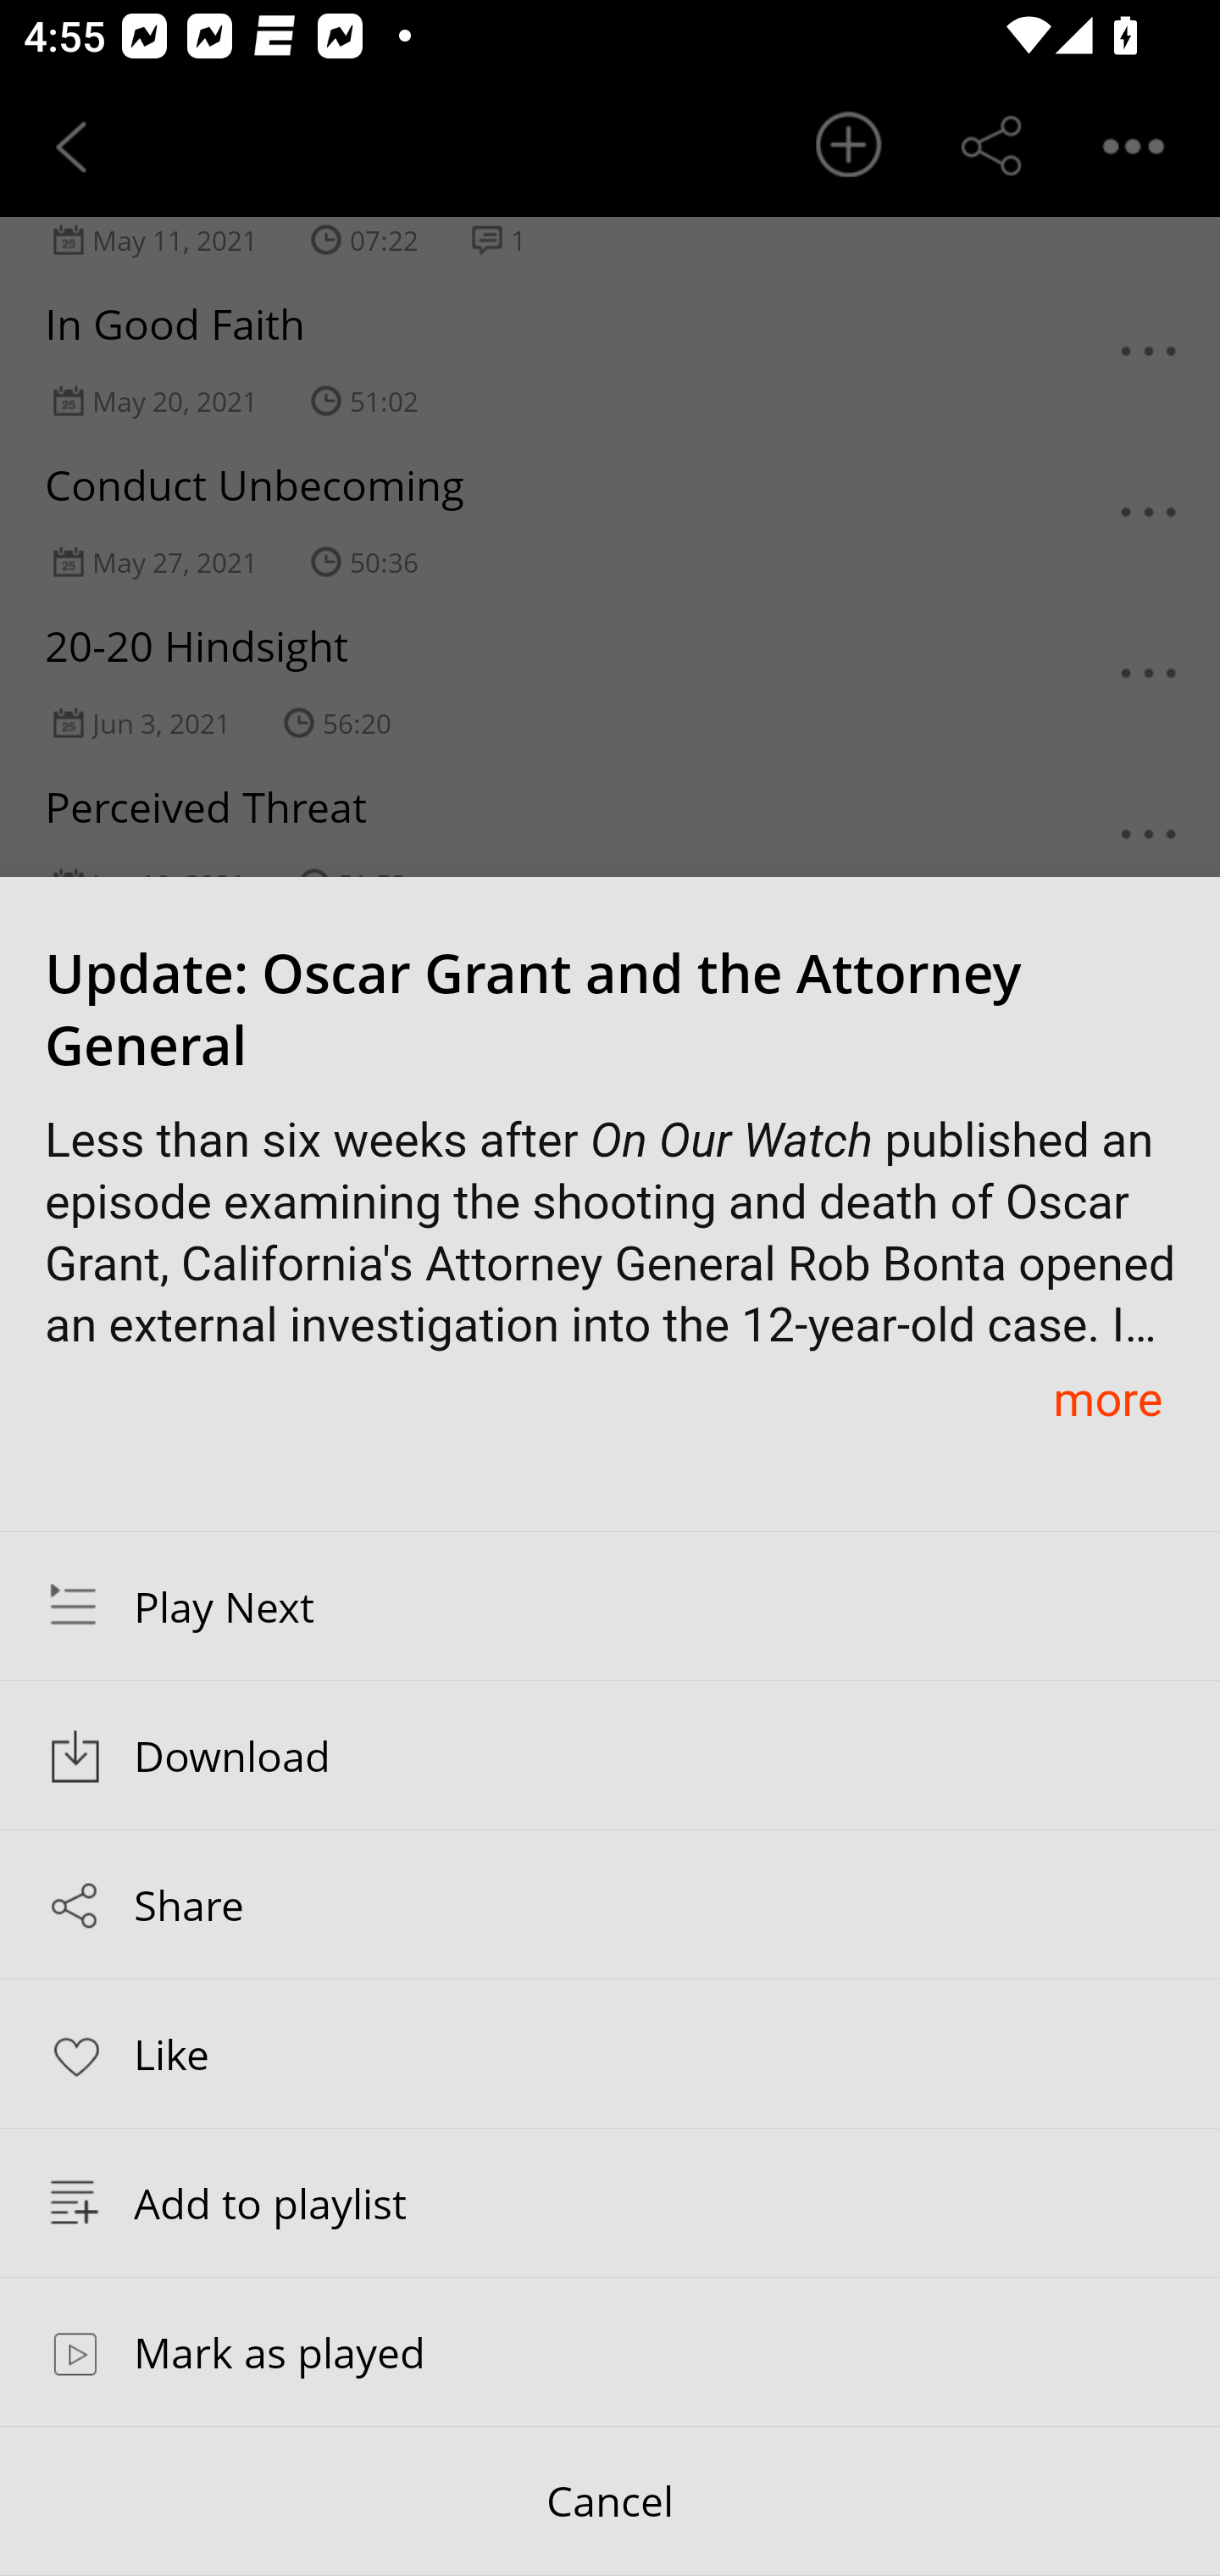  I want to click on Share, so click(610, 1905).